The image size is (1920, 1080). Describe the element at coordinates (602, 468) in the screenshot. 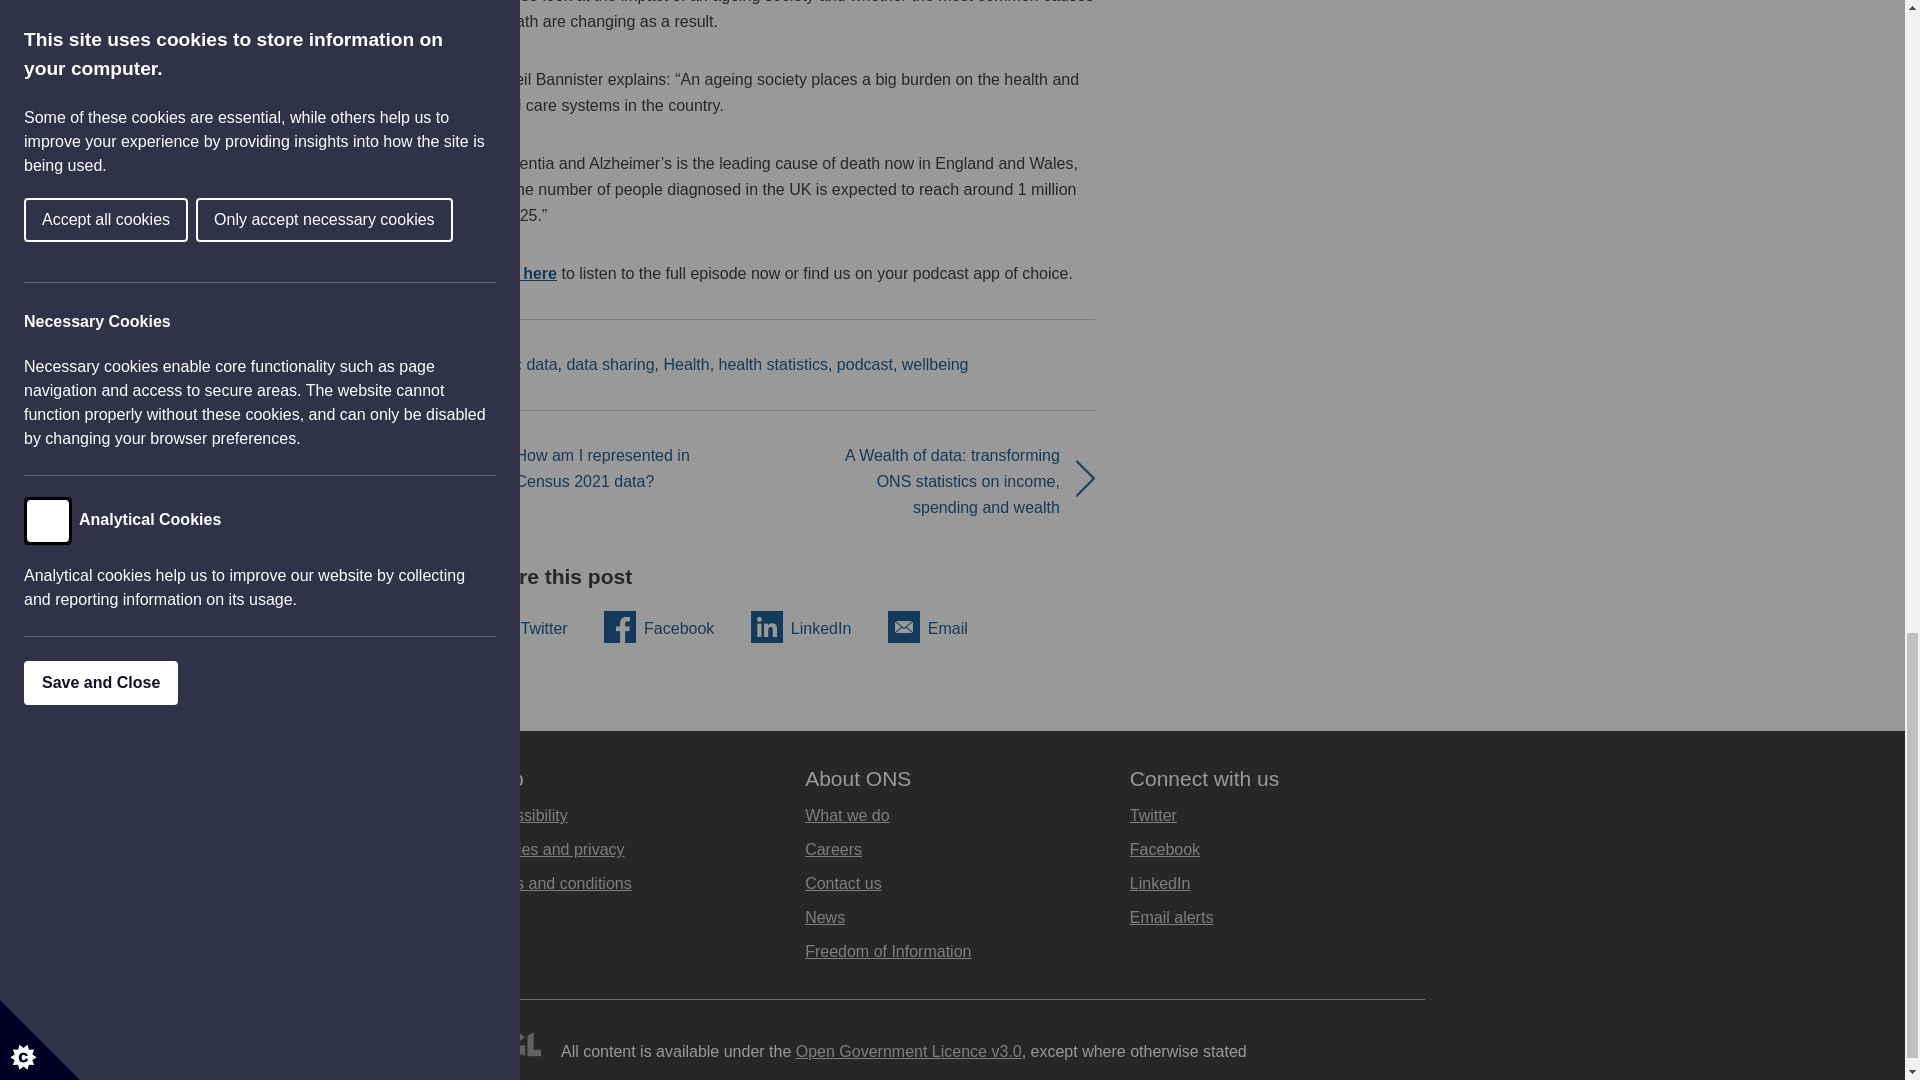

I see `How am I represented in Census 2021 data?` at that location.